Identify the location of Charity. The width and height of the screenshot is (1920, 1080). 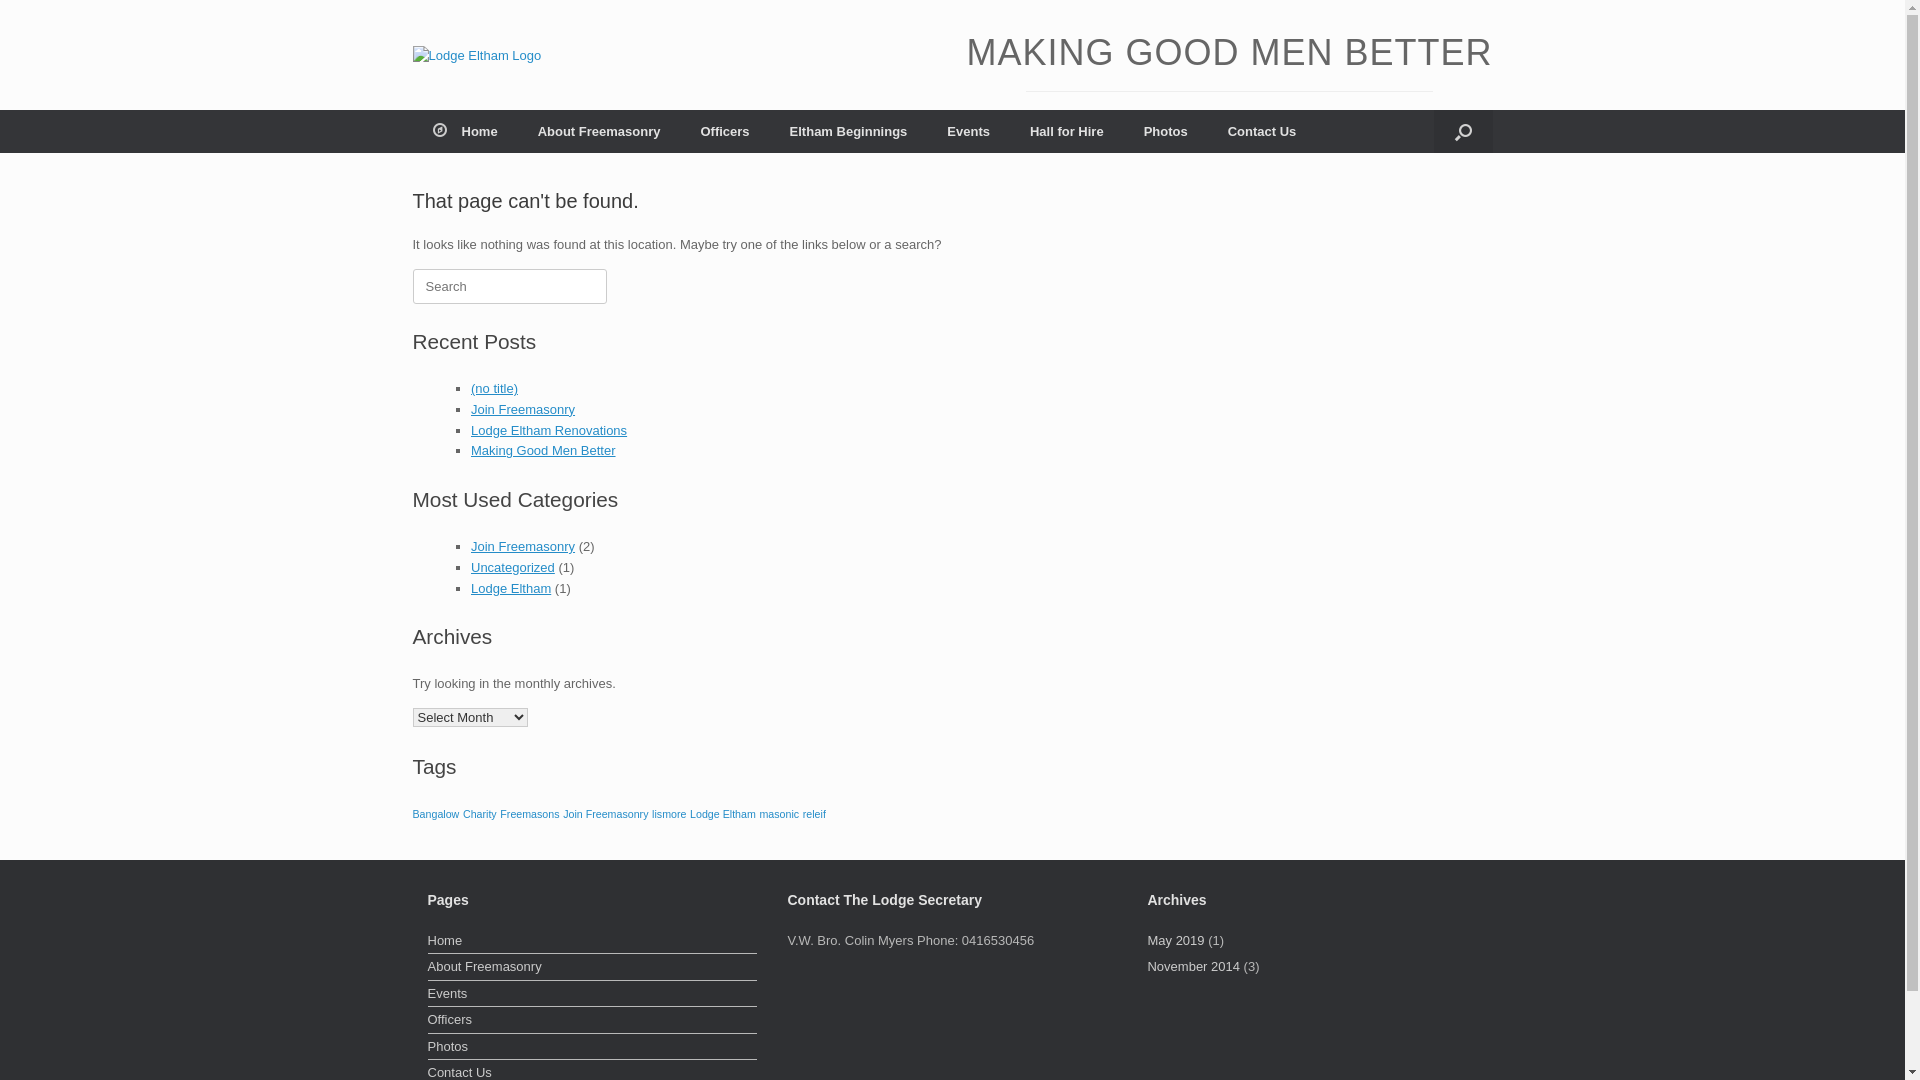
(480, 814).